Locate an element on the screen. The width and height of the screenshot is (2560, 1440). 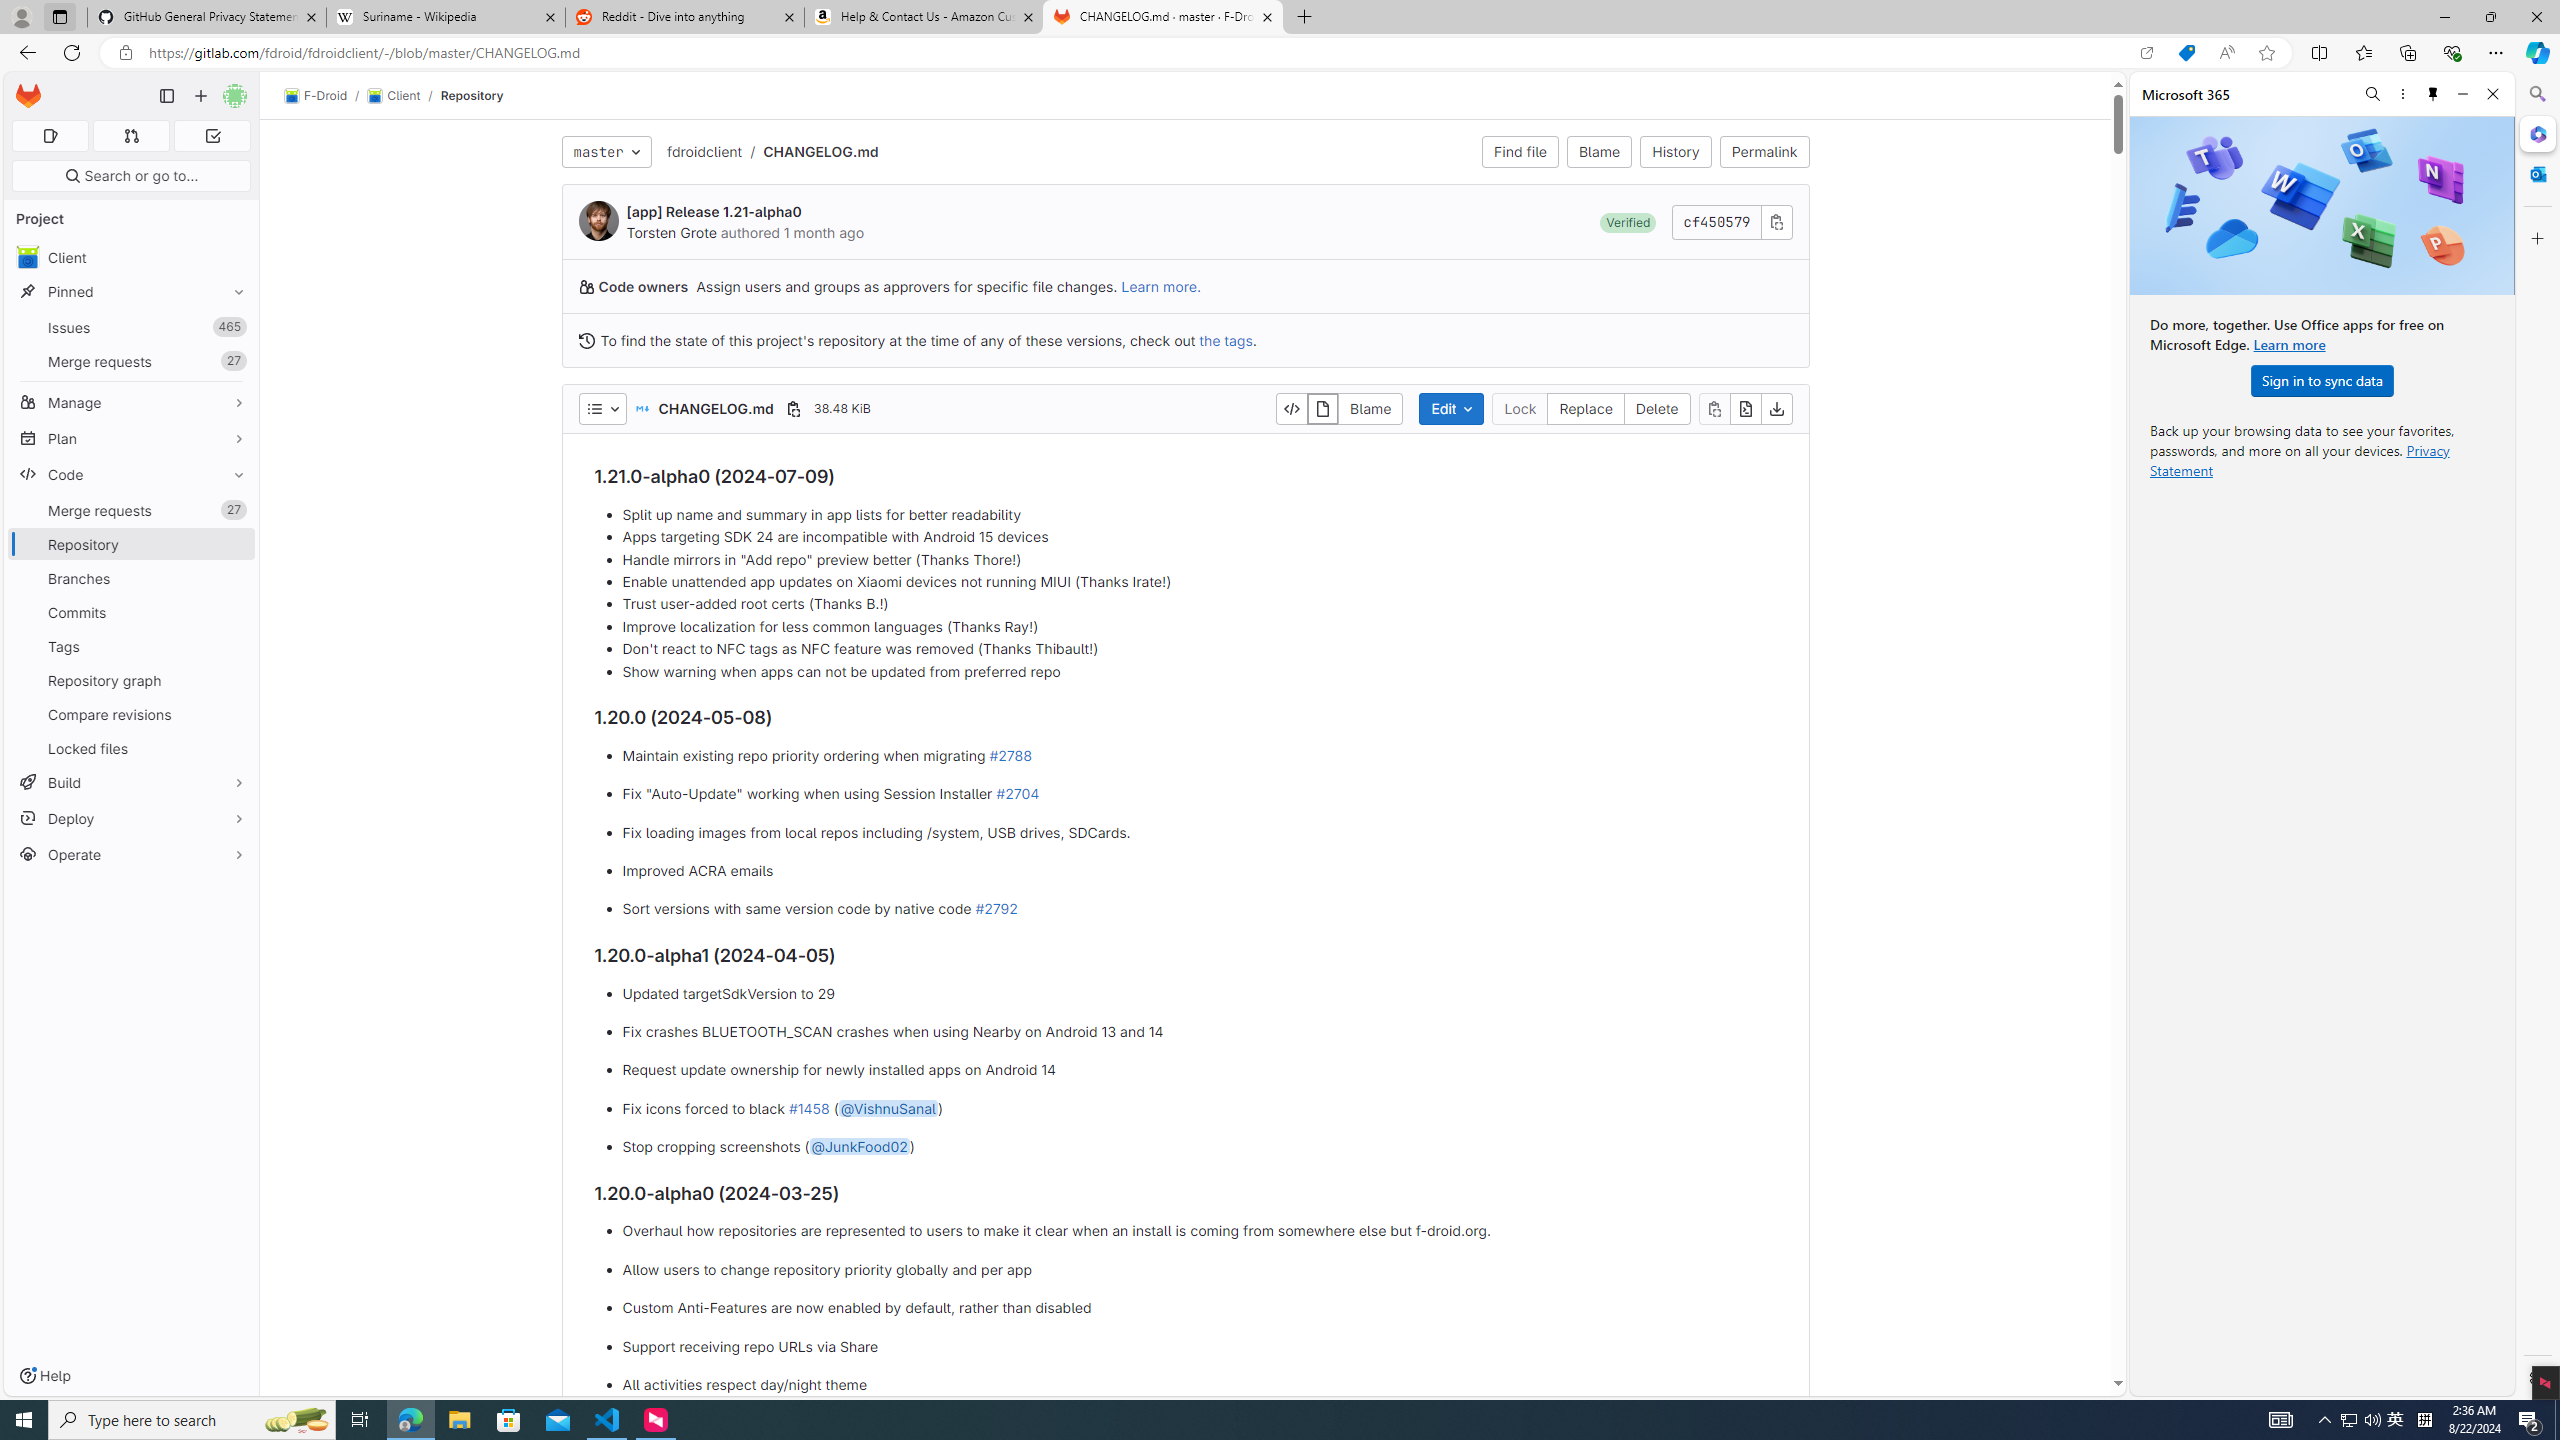
All activities respect day/night theme is located at coordinates (1199, 1384).